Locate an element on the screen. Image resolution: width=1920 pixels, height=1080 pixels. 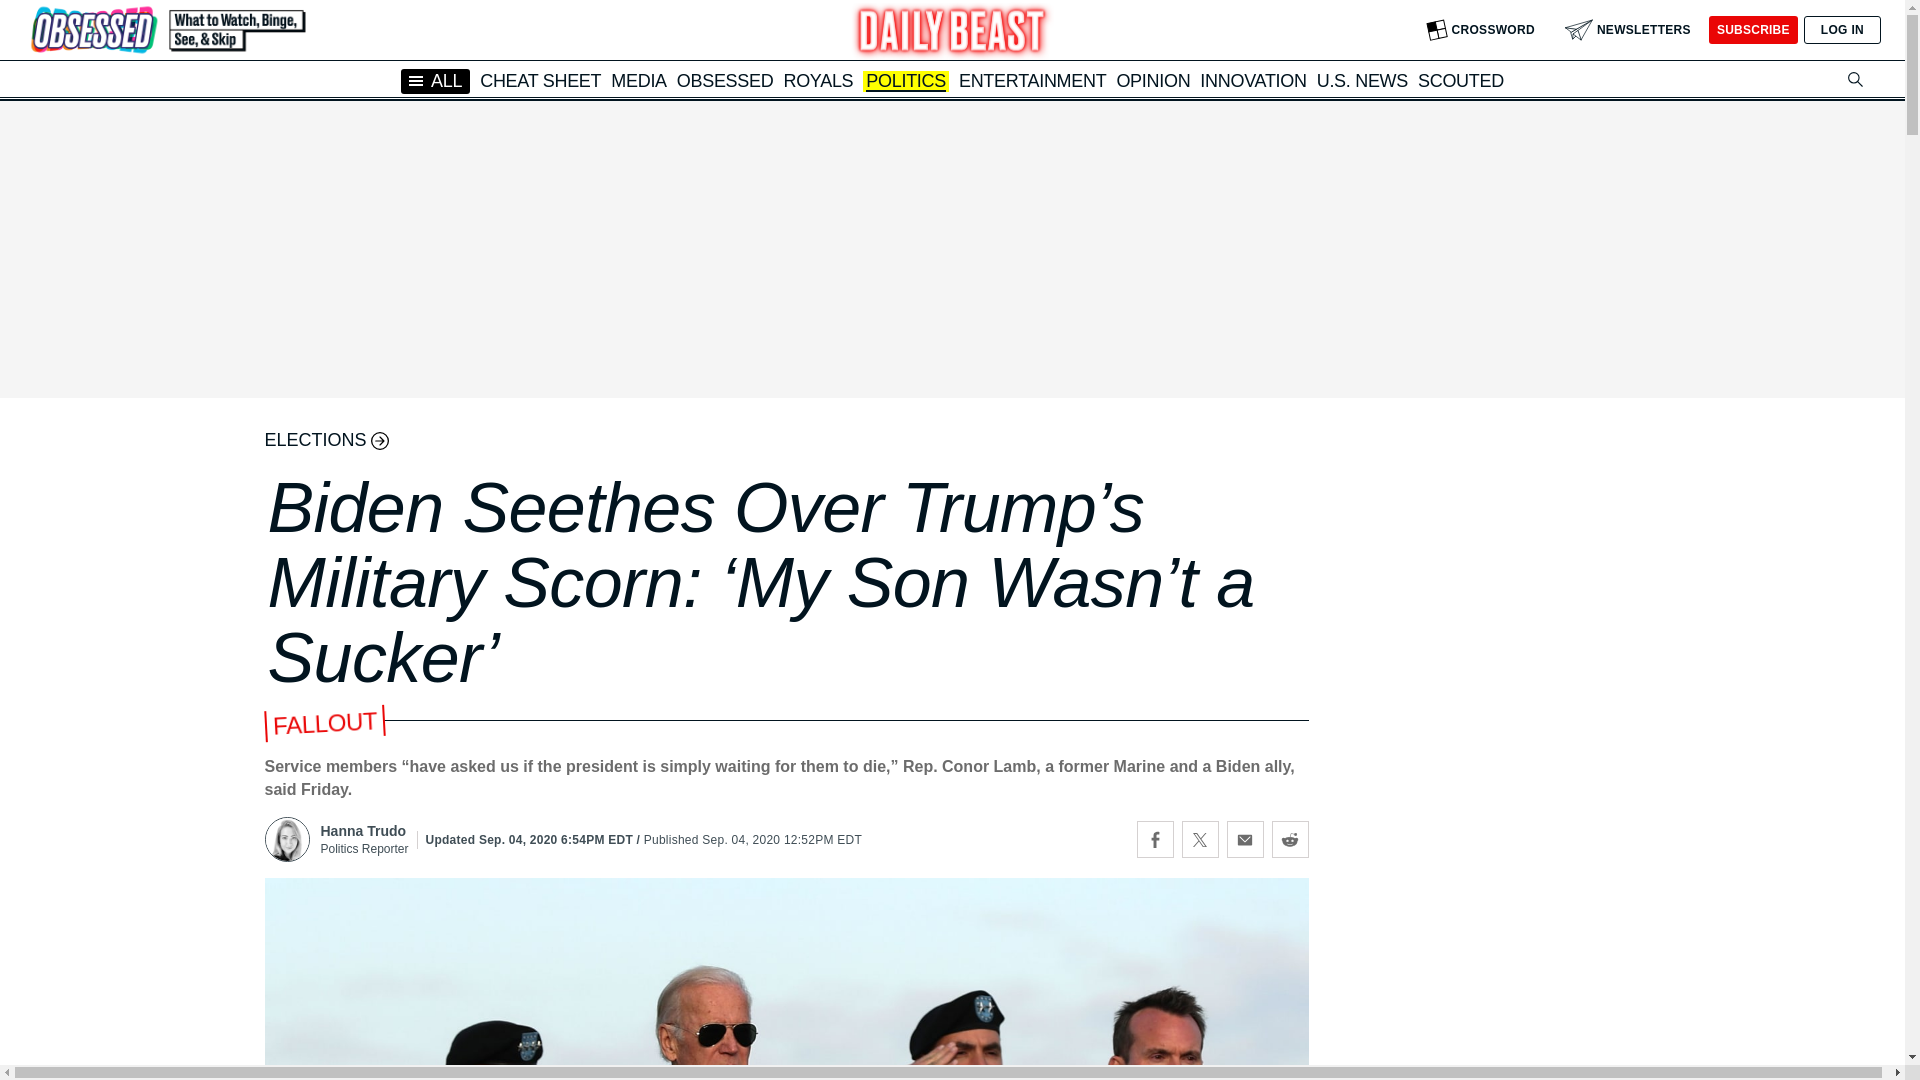
OBSESSED is located at coordinates (725, 80).